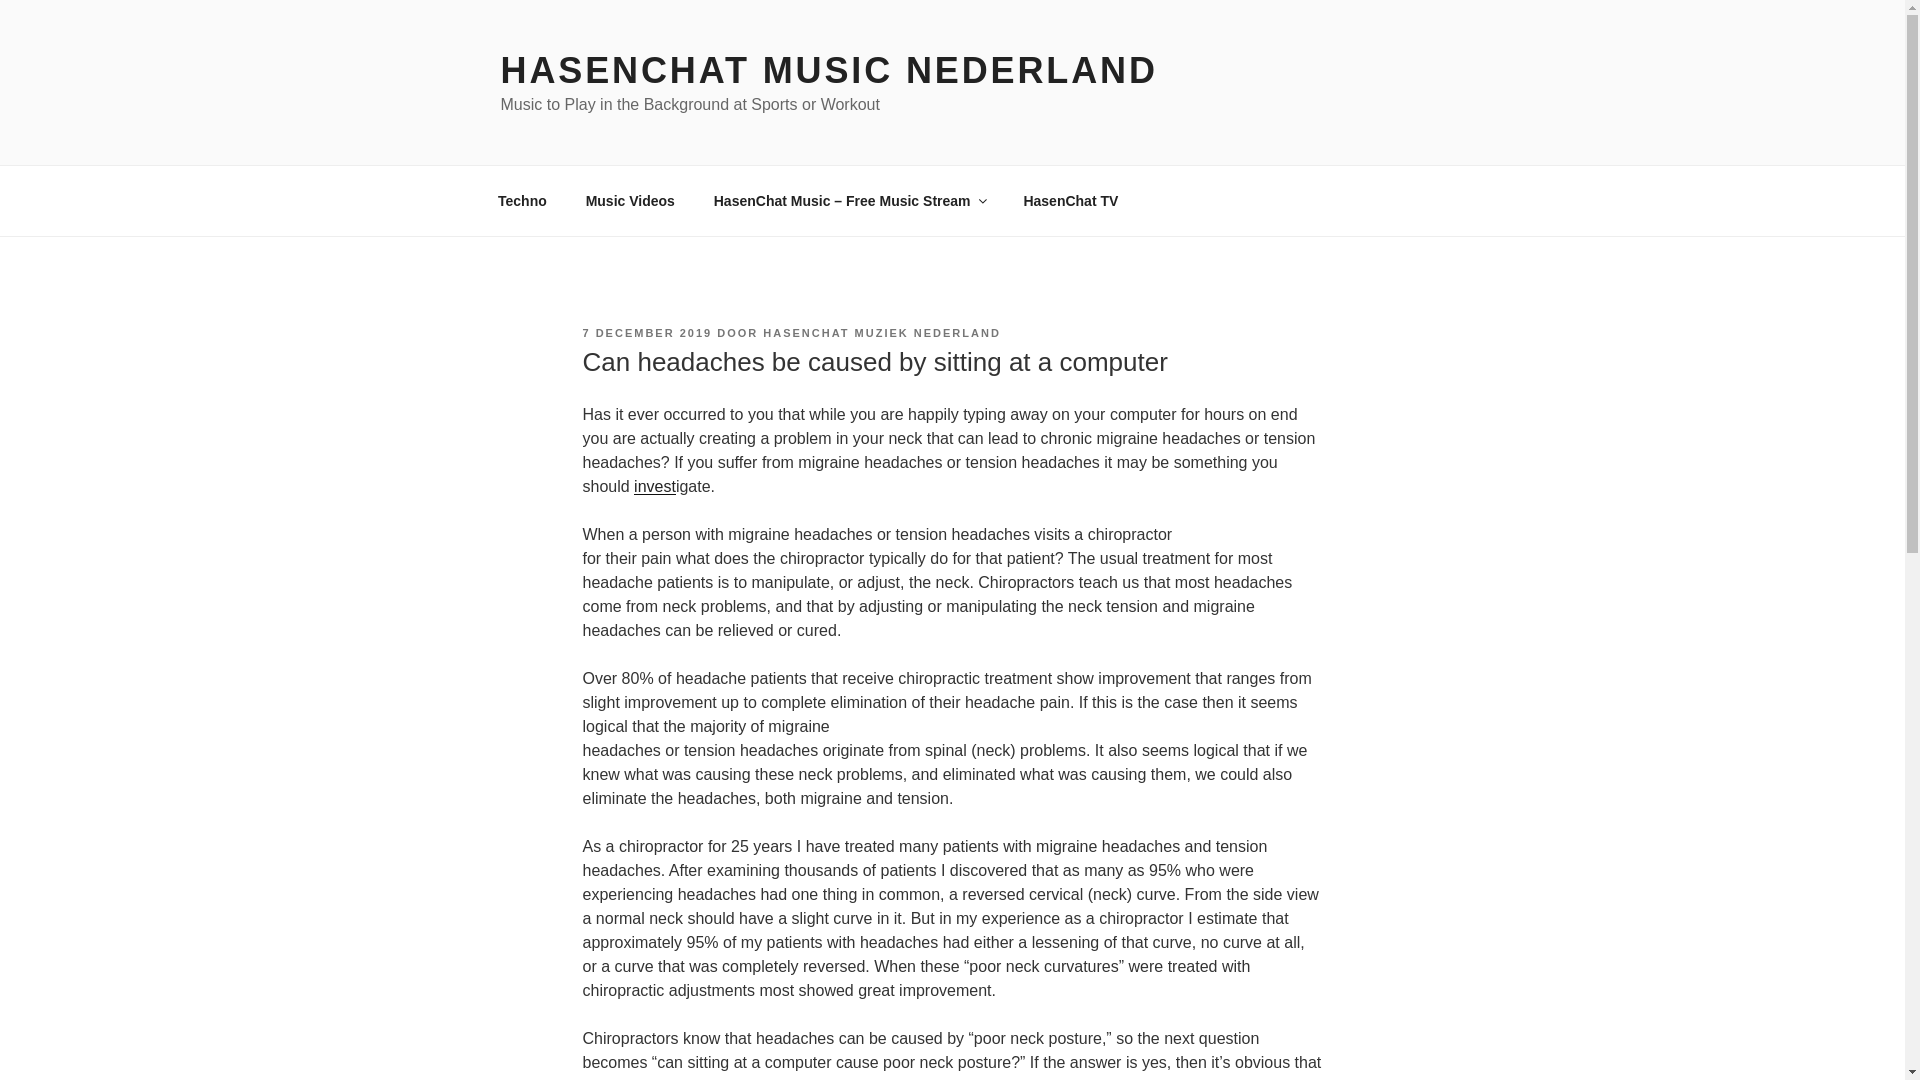 The height and width of the screenshot is (1080, 1920). Describe the element at coordinates (654, 486) in the screenshot. I see `invest` at that location.